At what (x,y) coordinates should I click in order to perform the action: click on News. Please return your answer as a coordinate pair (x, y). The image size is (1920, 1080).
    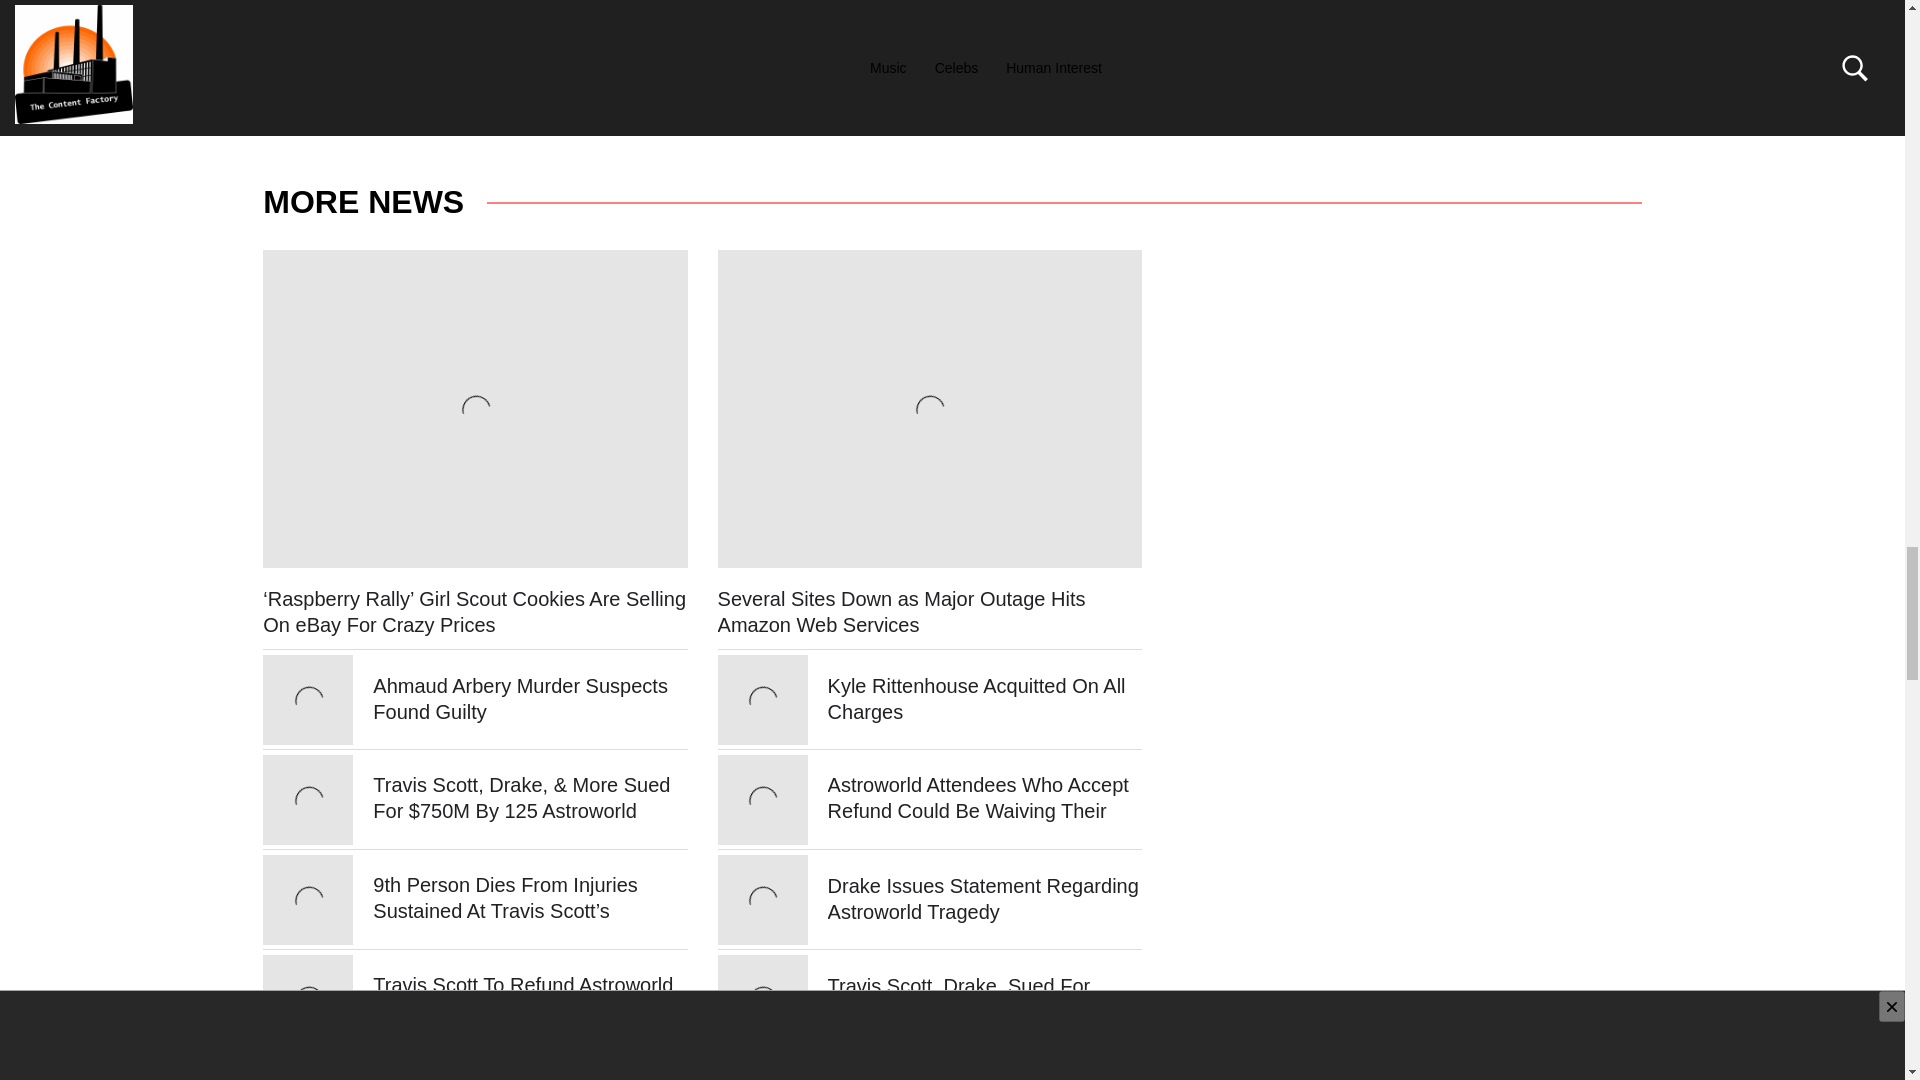
    Looking at the image, I should click on (360, 86).